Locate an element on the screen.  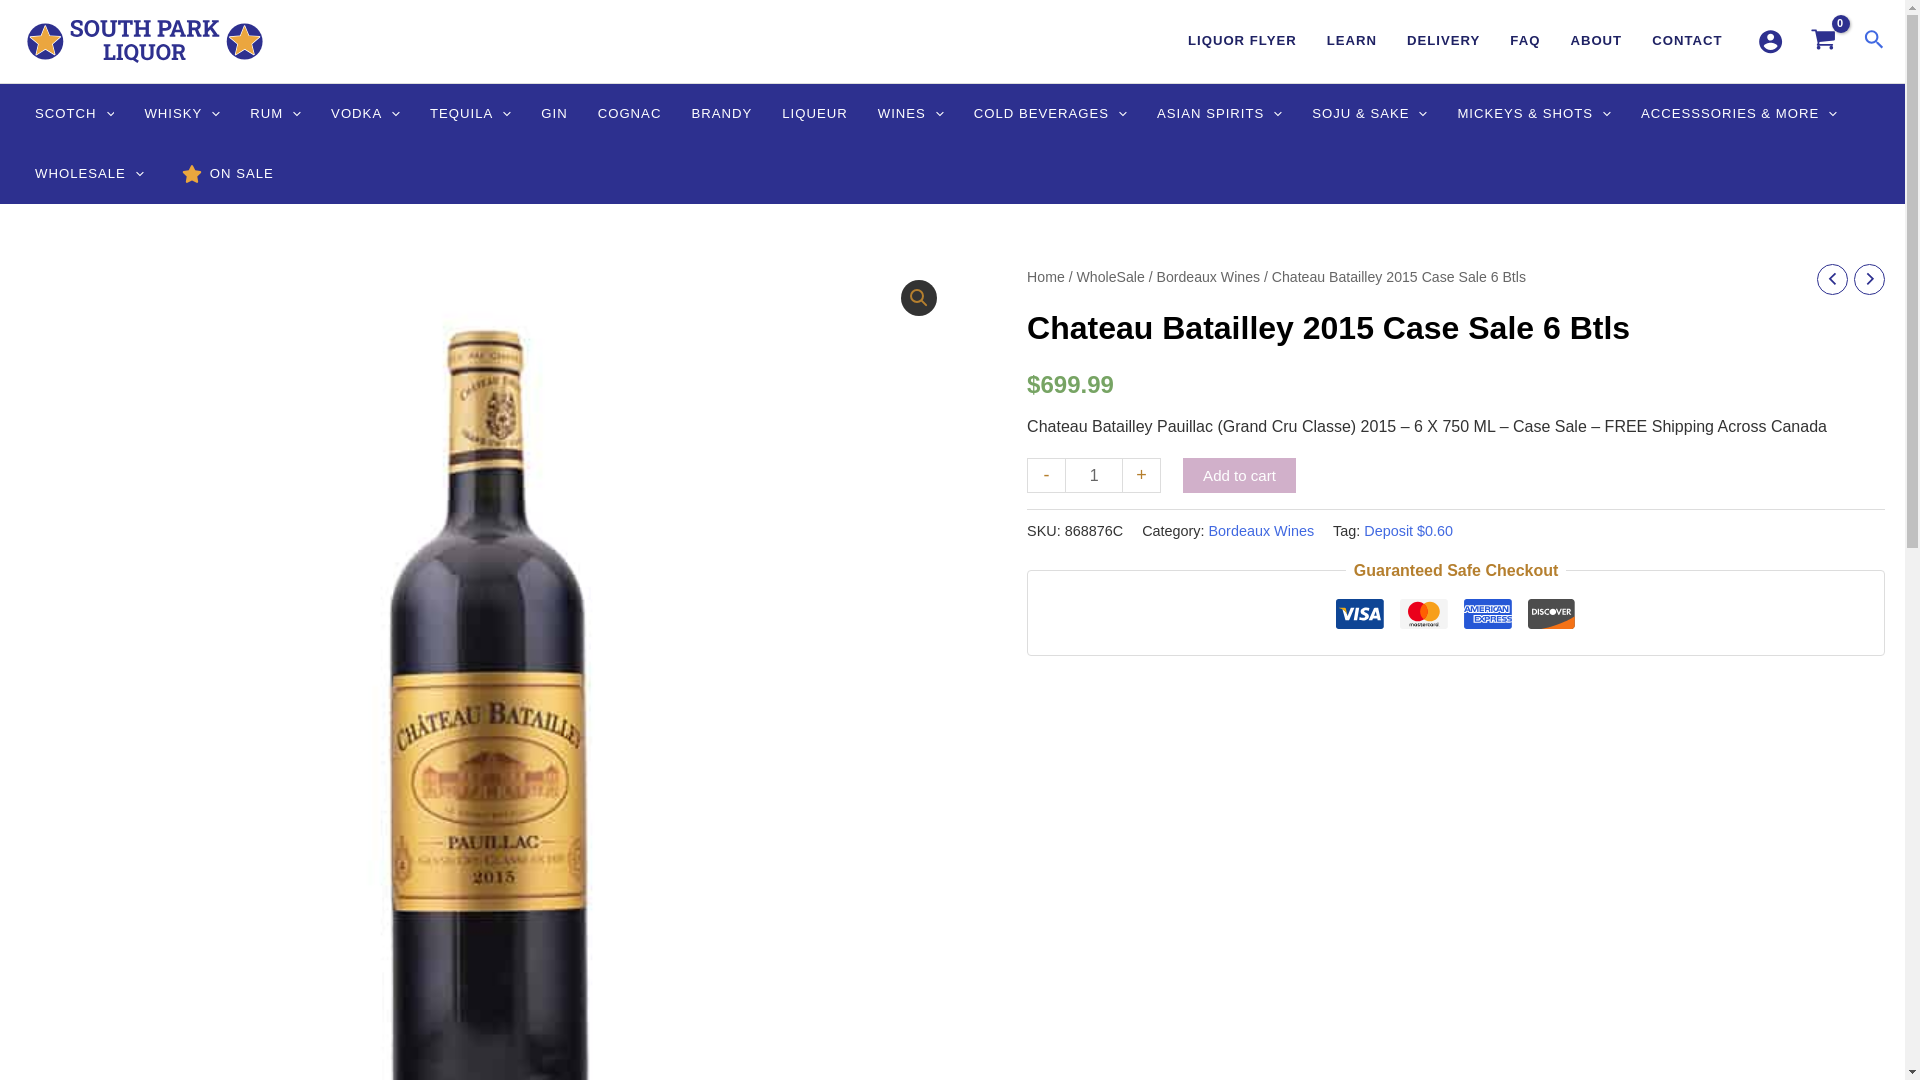
DELIVERY is located at coordinates (1444, 41).